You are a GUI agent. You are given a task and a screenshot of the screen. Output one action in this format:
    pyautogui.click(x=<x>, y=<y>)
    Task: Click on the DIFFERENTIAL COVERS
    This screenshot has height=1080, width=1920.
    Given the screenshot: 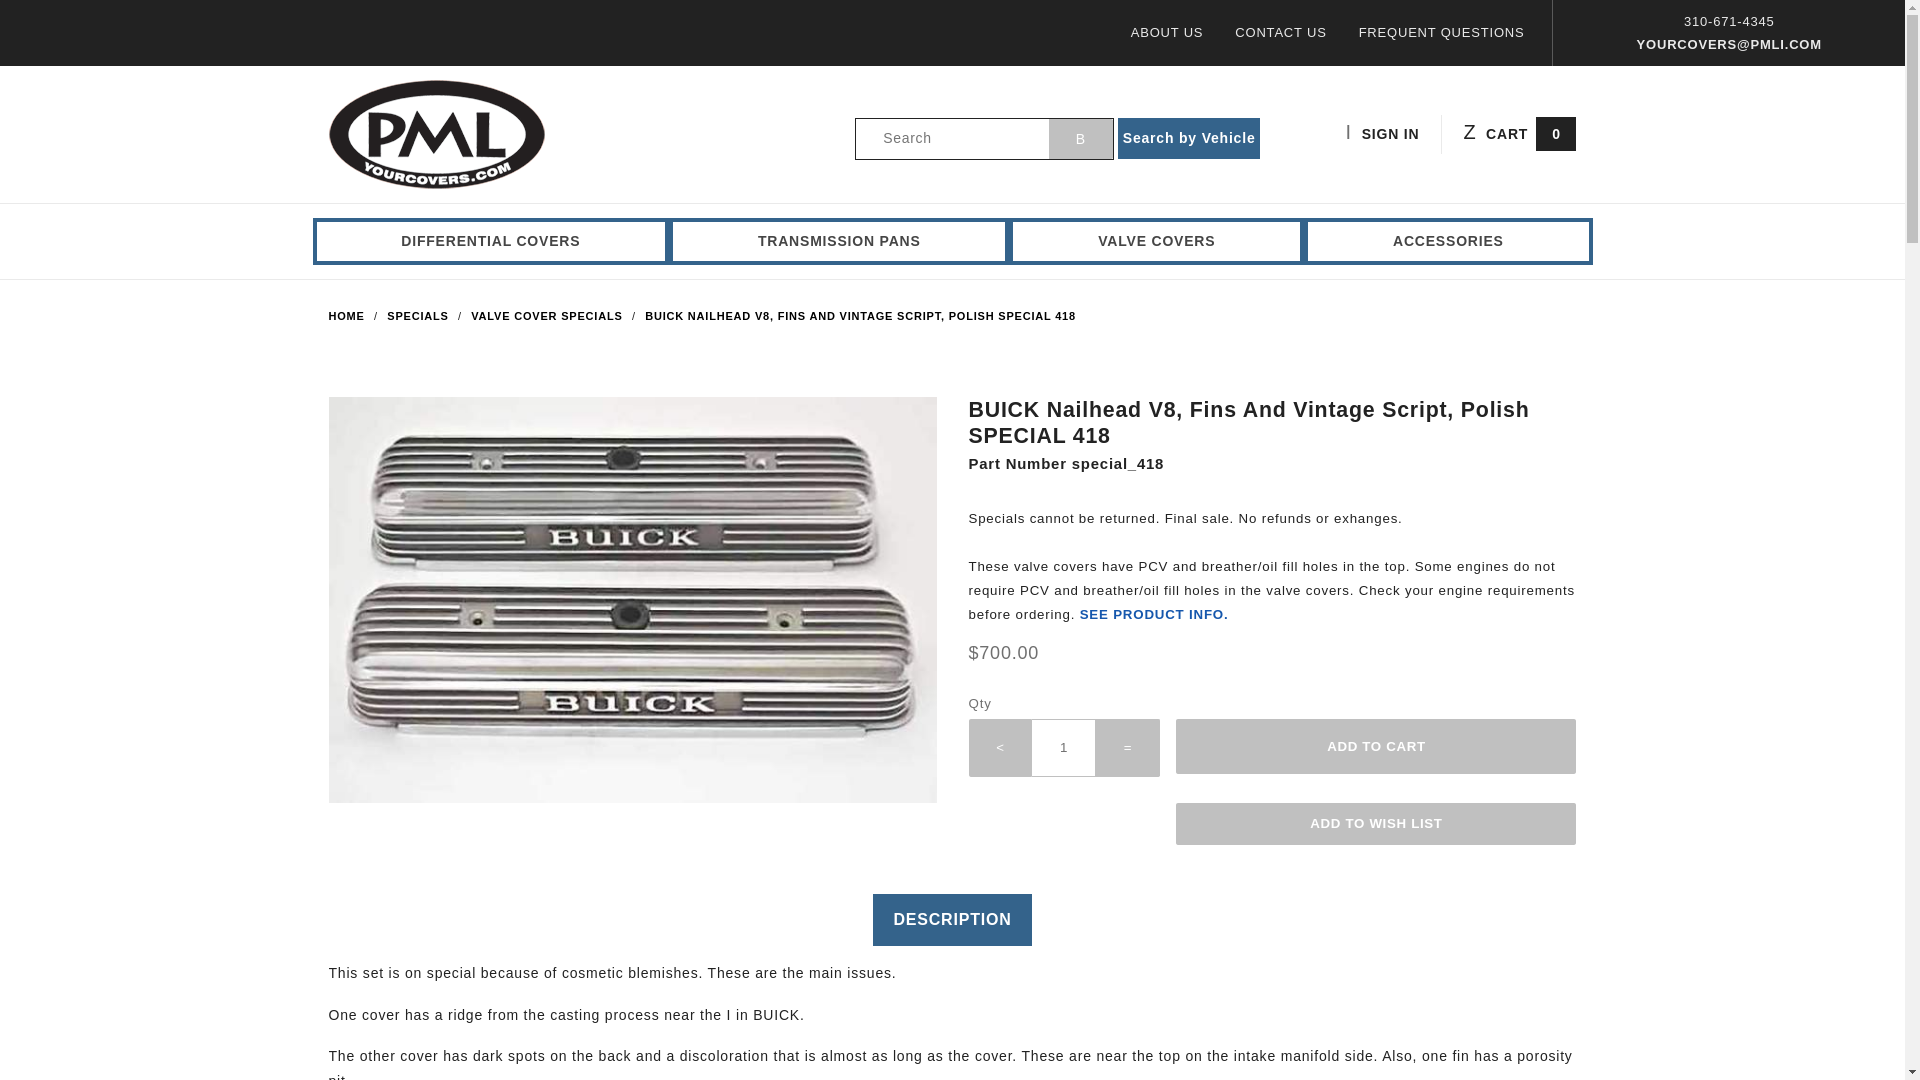 What is the action you would take?
    pyautogui.click(x=490, y=241)
    